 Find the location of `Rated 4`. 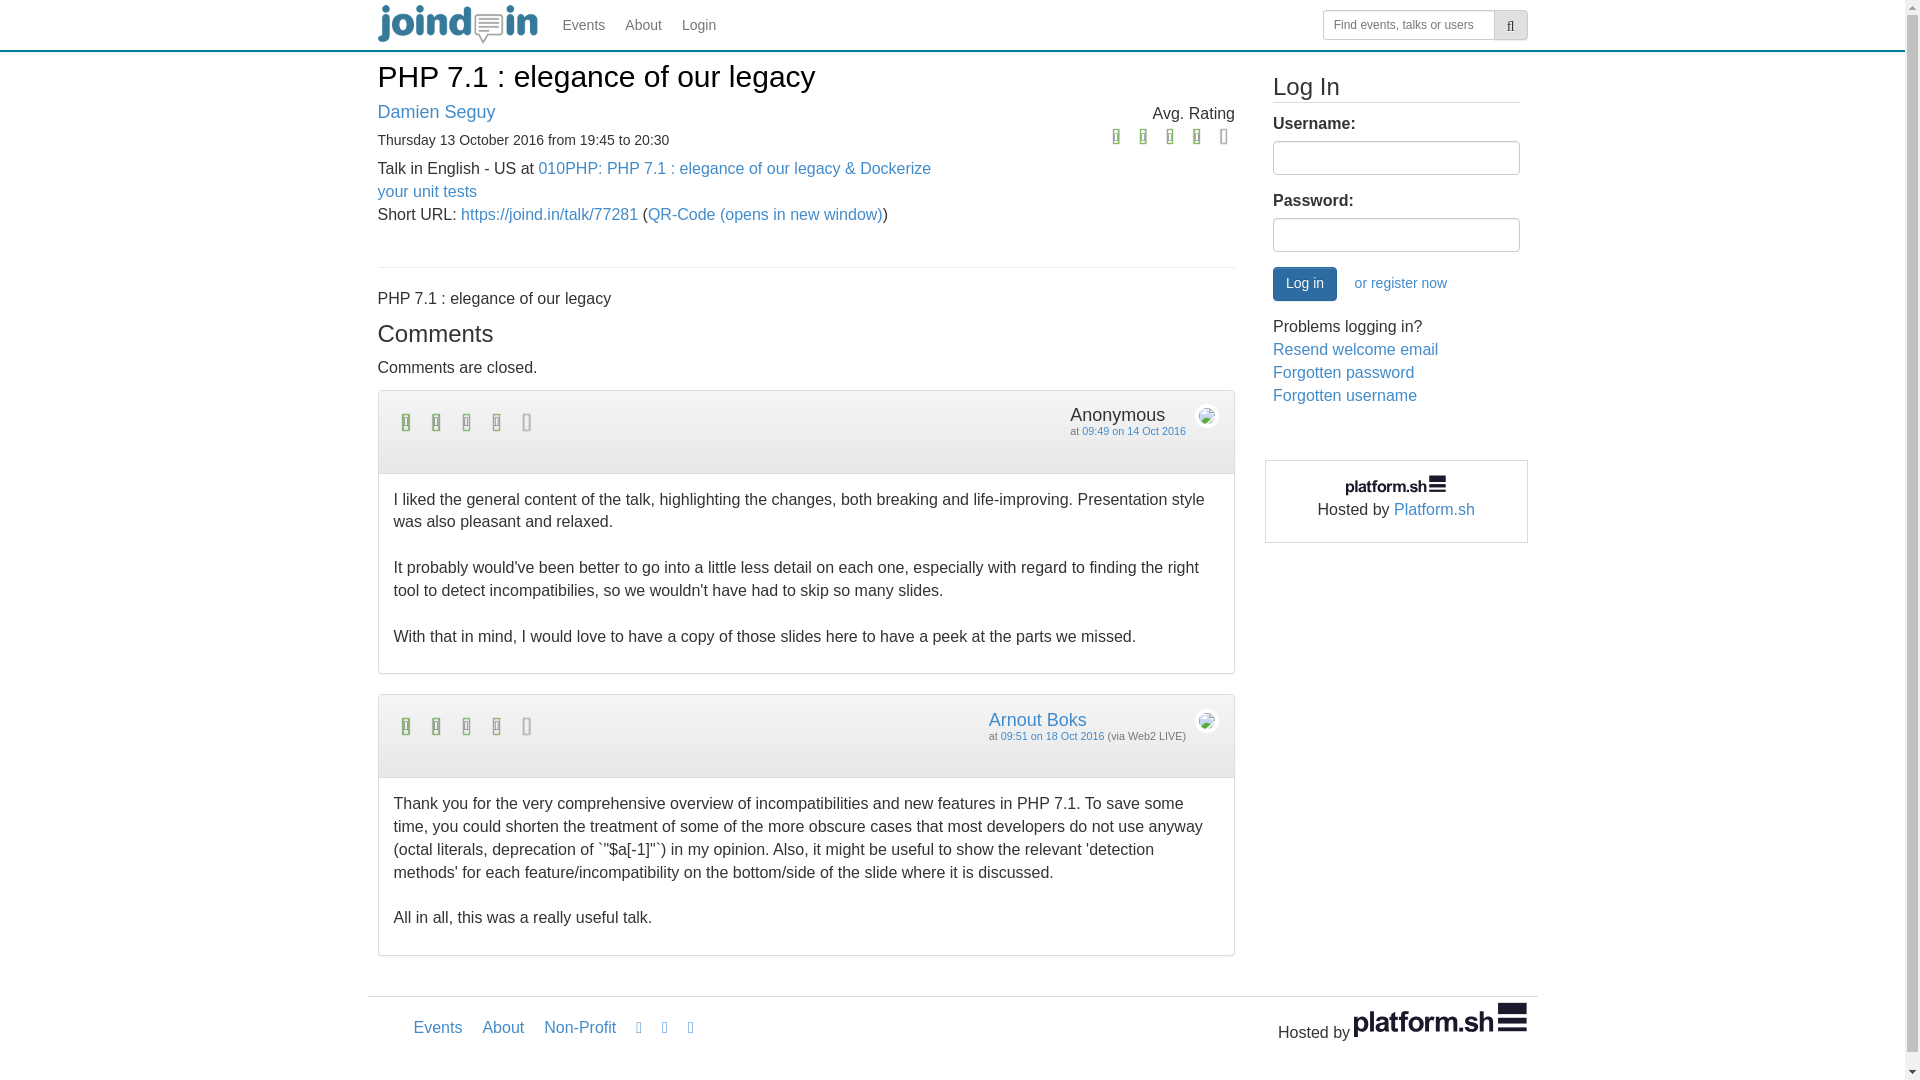

Rated 4 is located at coordinates (600, 422).